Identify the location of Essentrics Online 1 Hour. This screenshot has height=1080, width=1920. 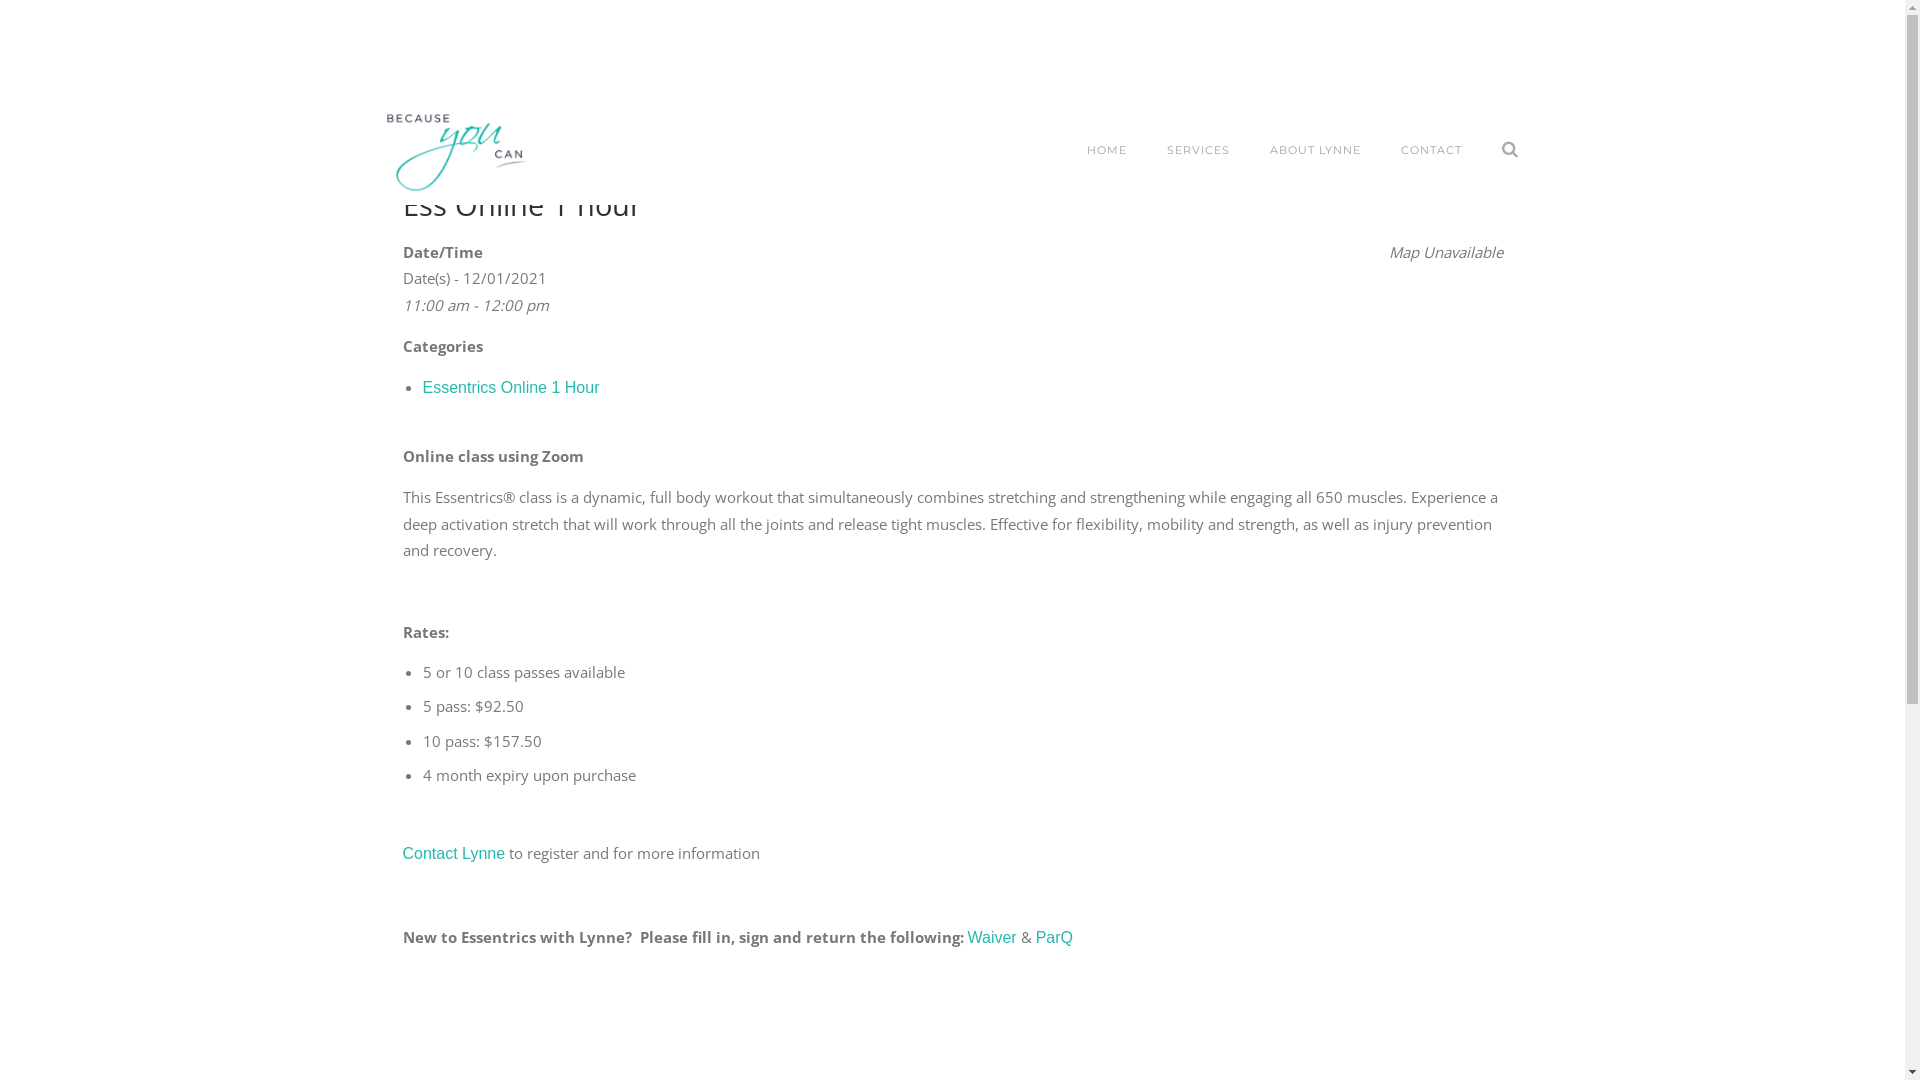
(510, 388).